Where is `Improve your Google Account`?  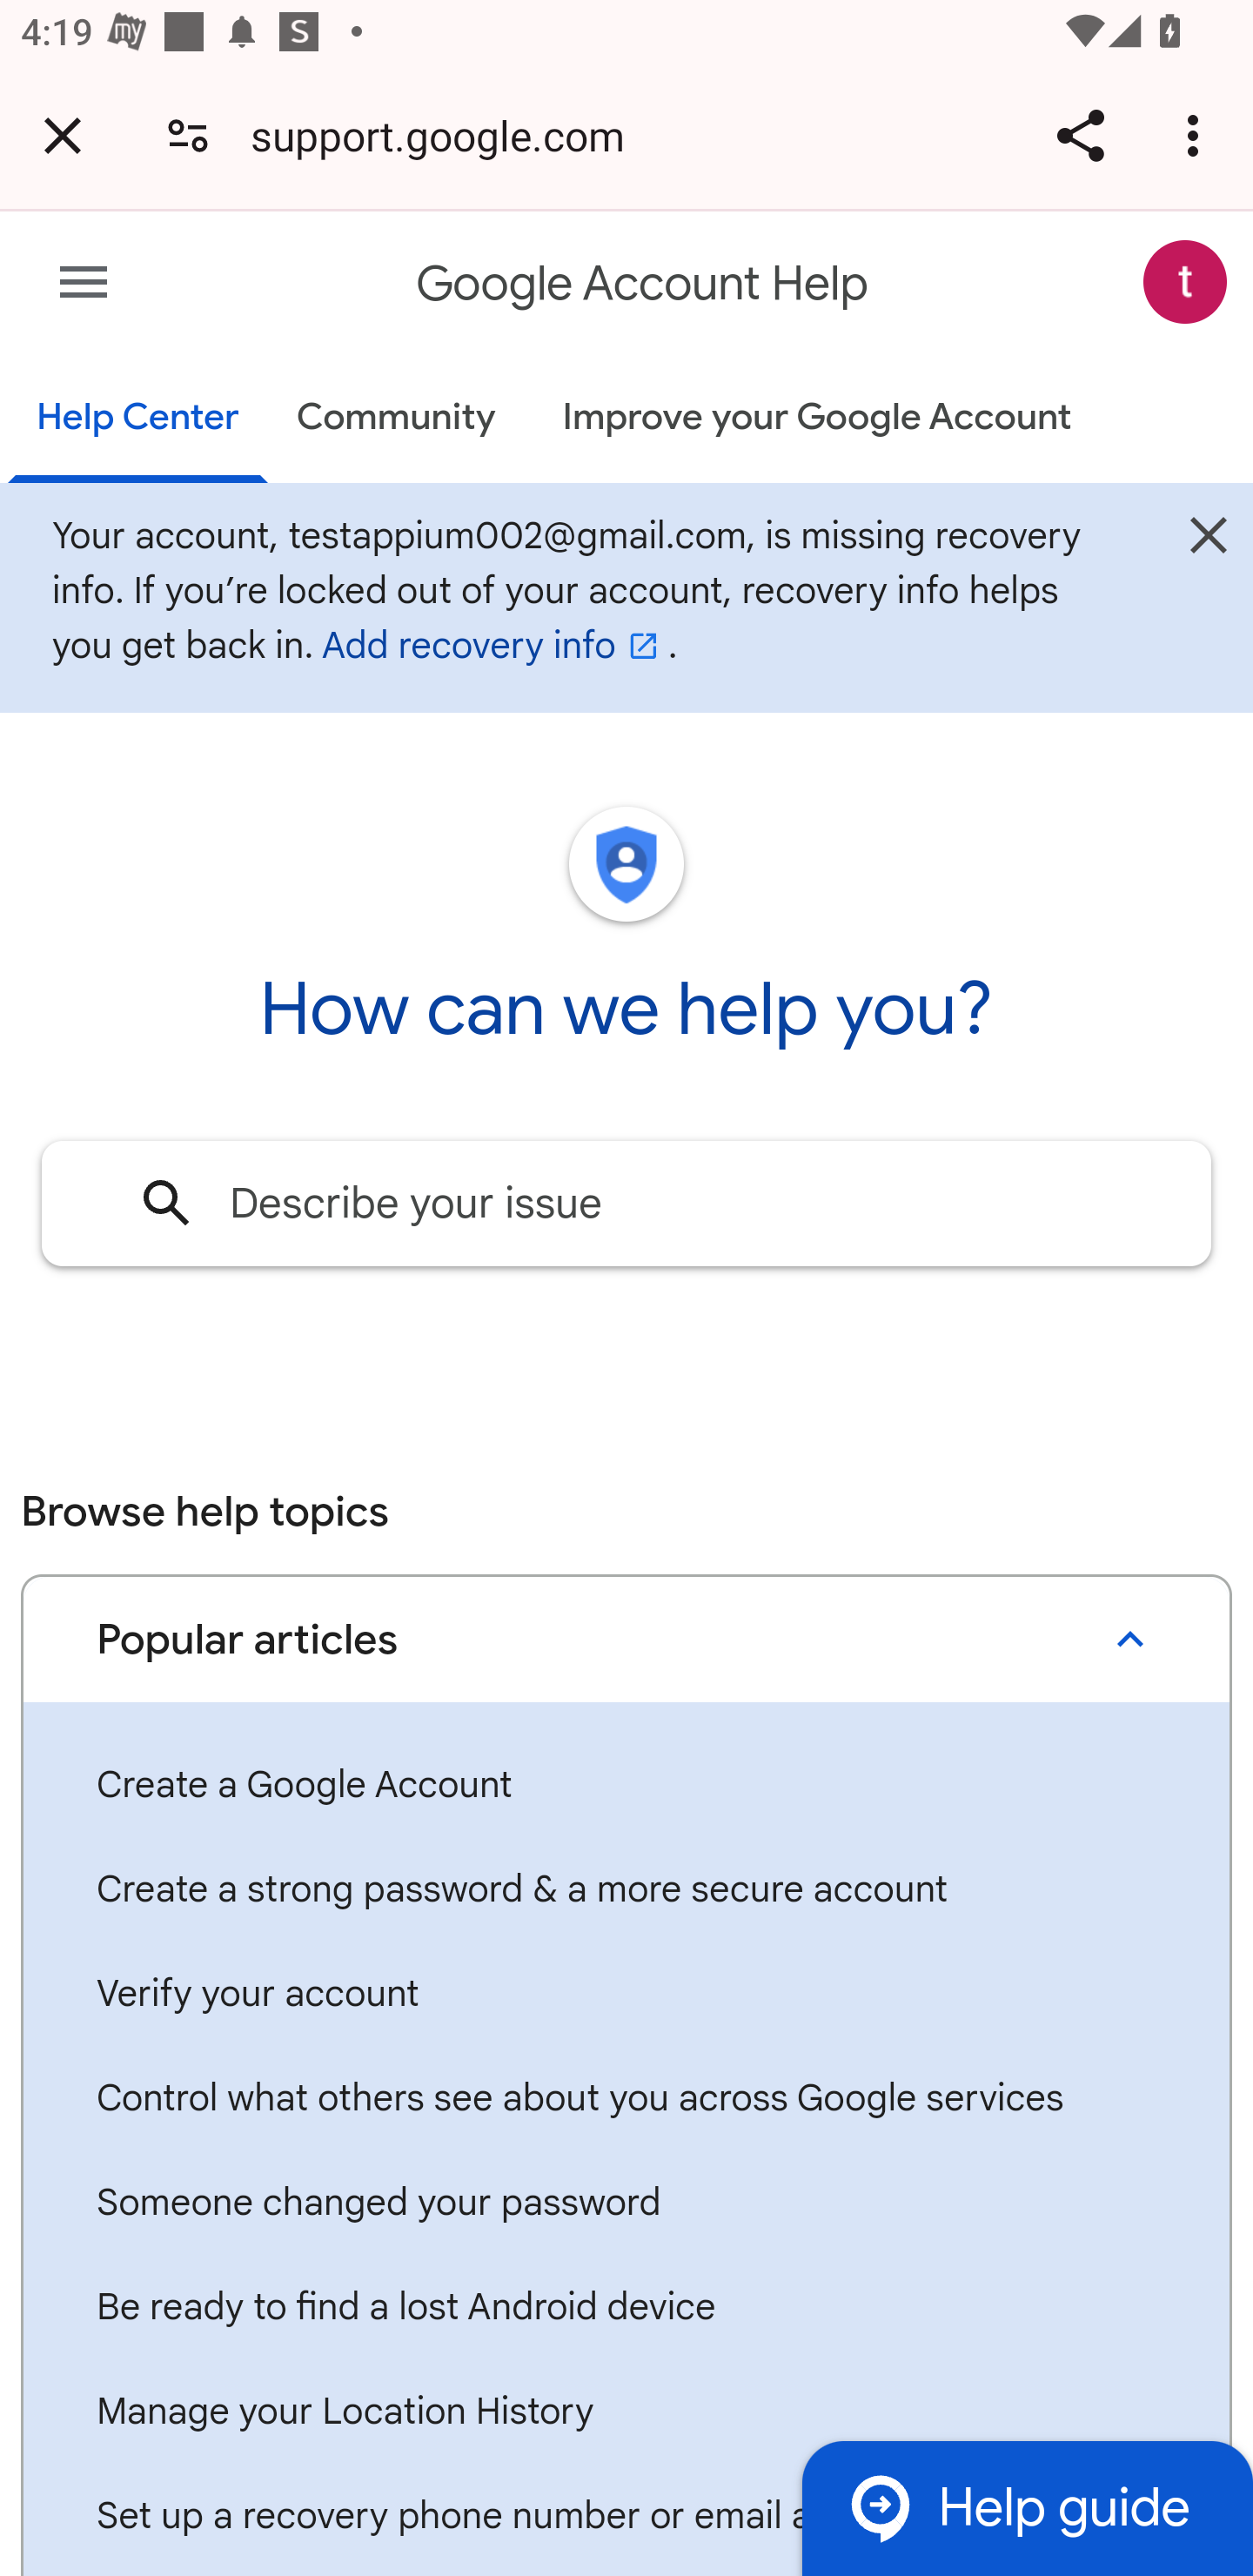 Improve your Google Account is located at coordinates (816, 417).